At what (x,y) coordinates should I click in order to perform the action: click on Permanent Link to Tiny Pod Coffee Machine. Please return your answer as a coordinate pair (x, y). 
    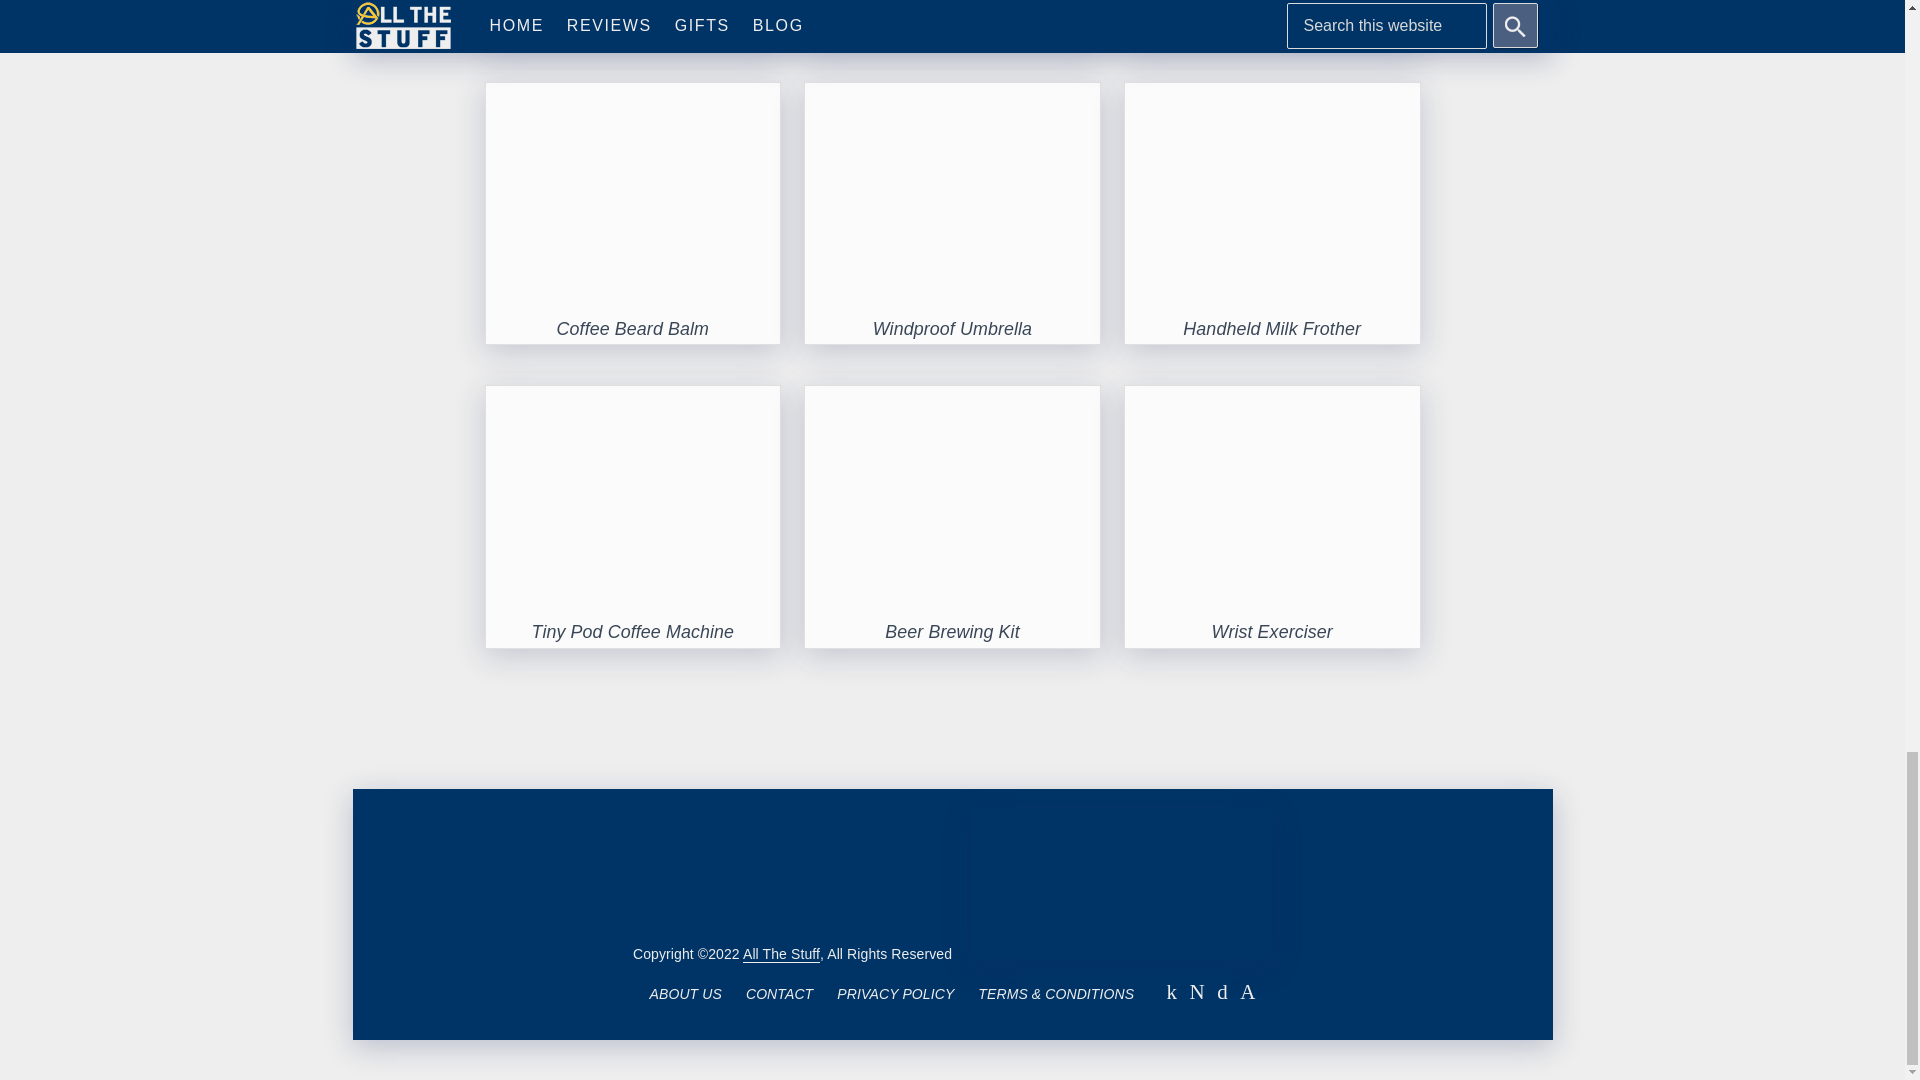
    Looking at the image, I should click on (633, 632).